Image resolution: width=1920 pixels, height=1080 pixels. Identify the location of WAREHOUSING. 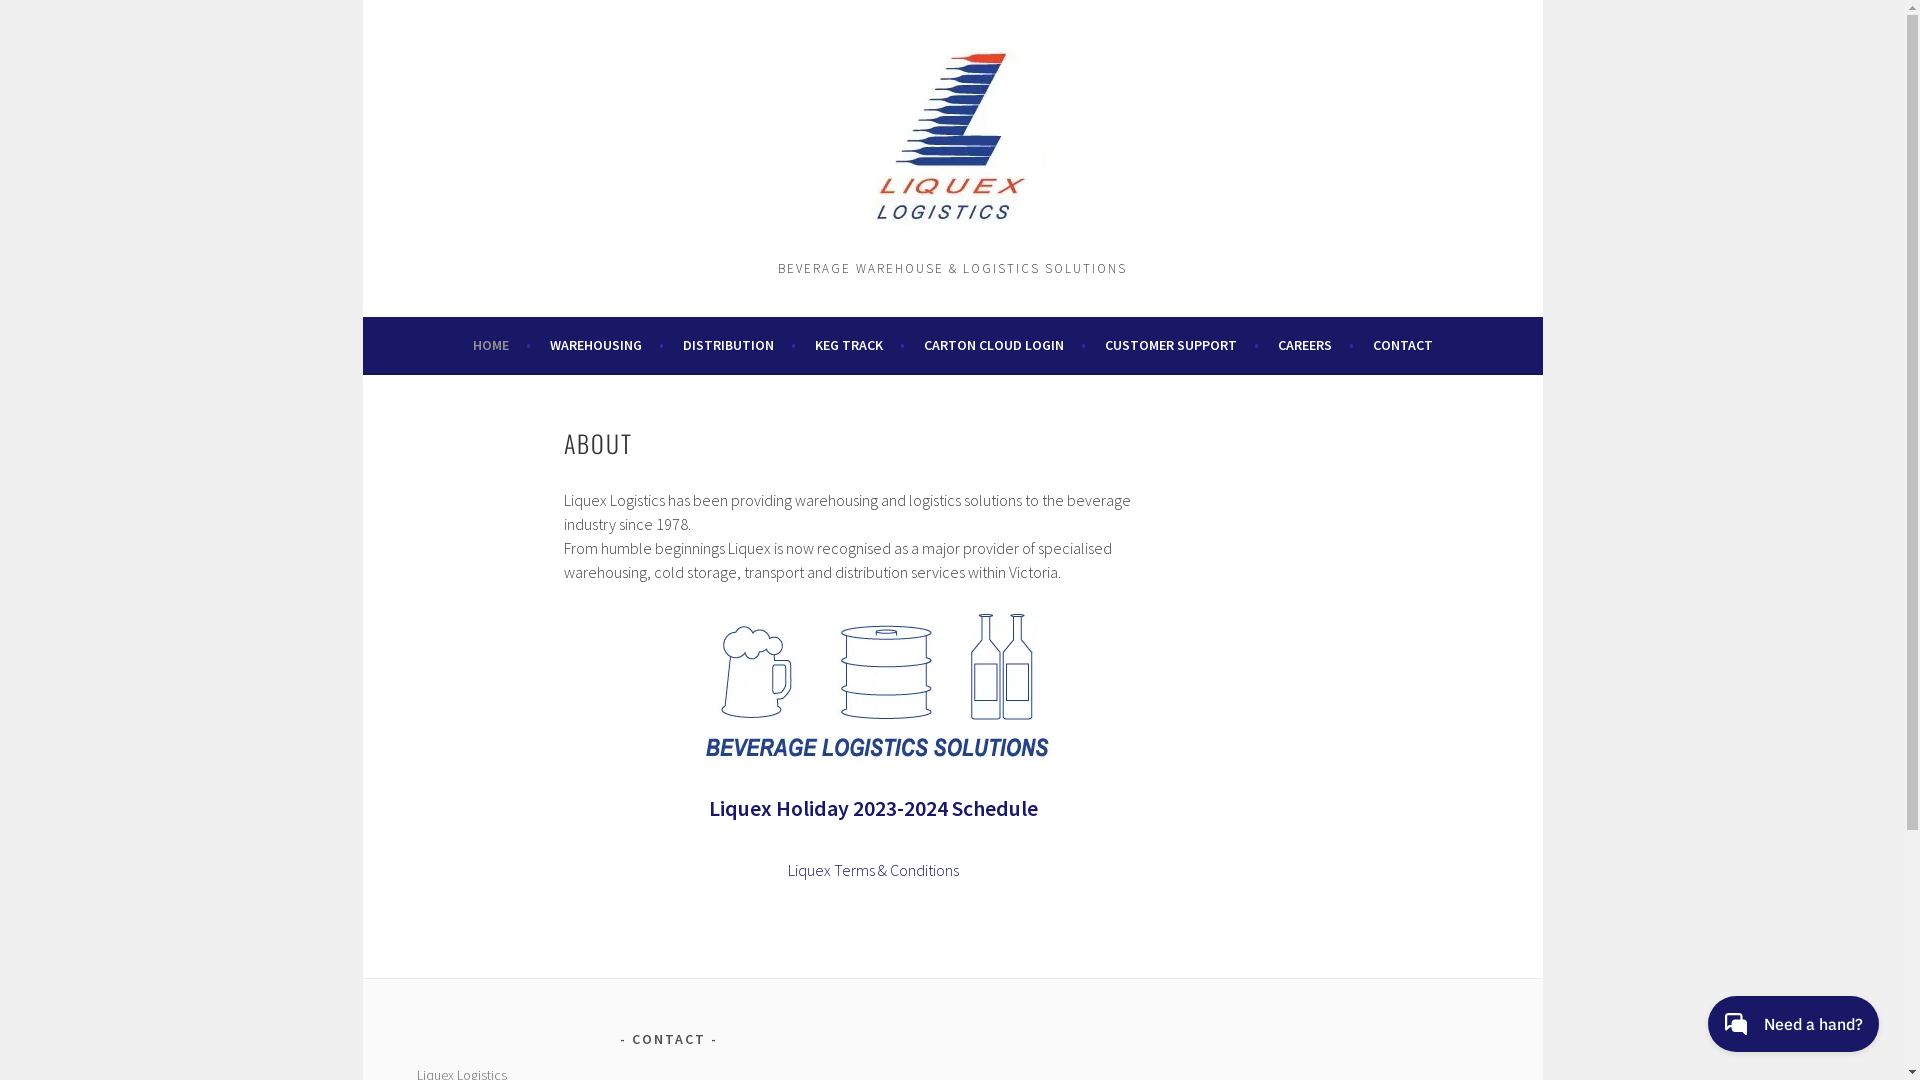
(607, 345).